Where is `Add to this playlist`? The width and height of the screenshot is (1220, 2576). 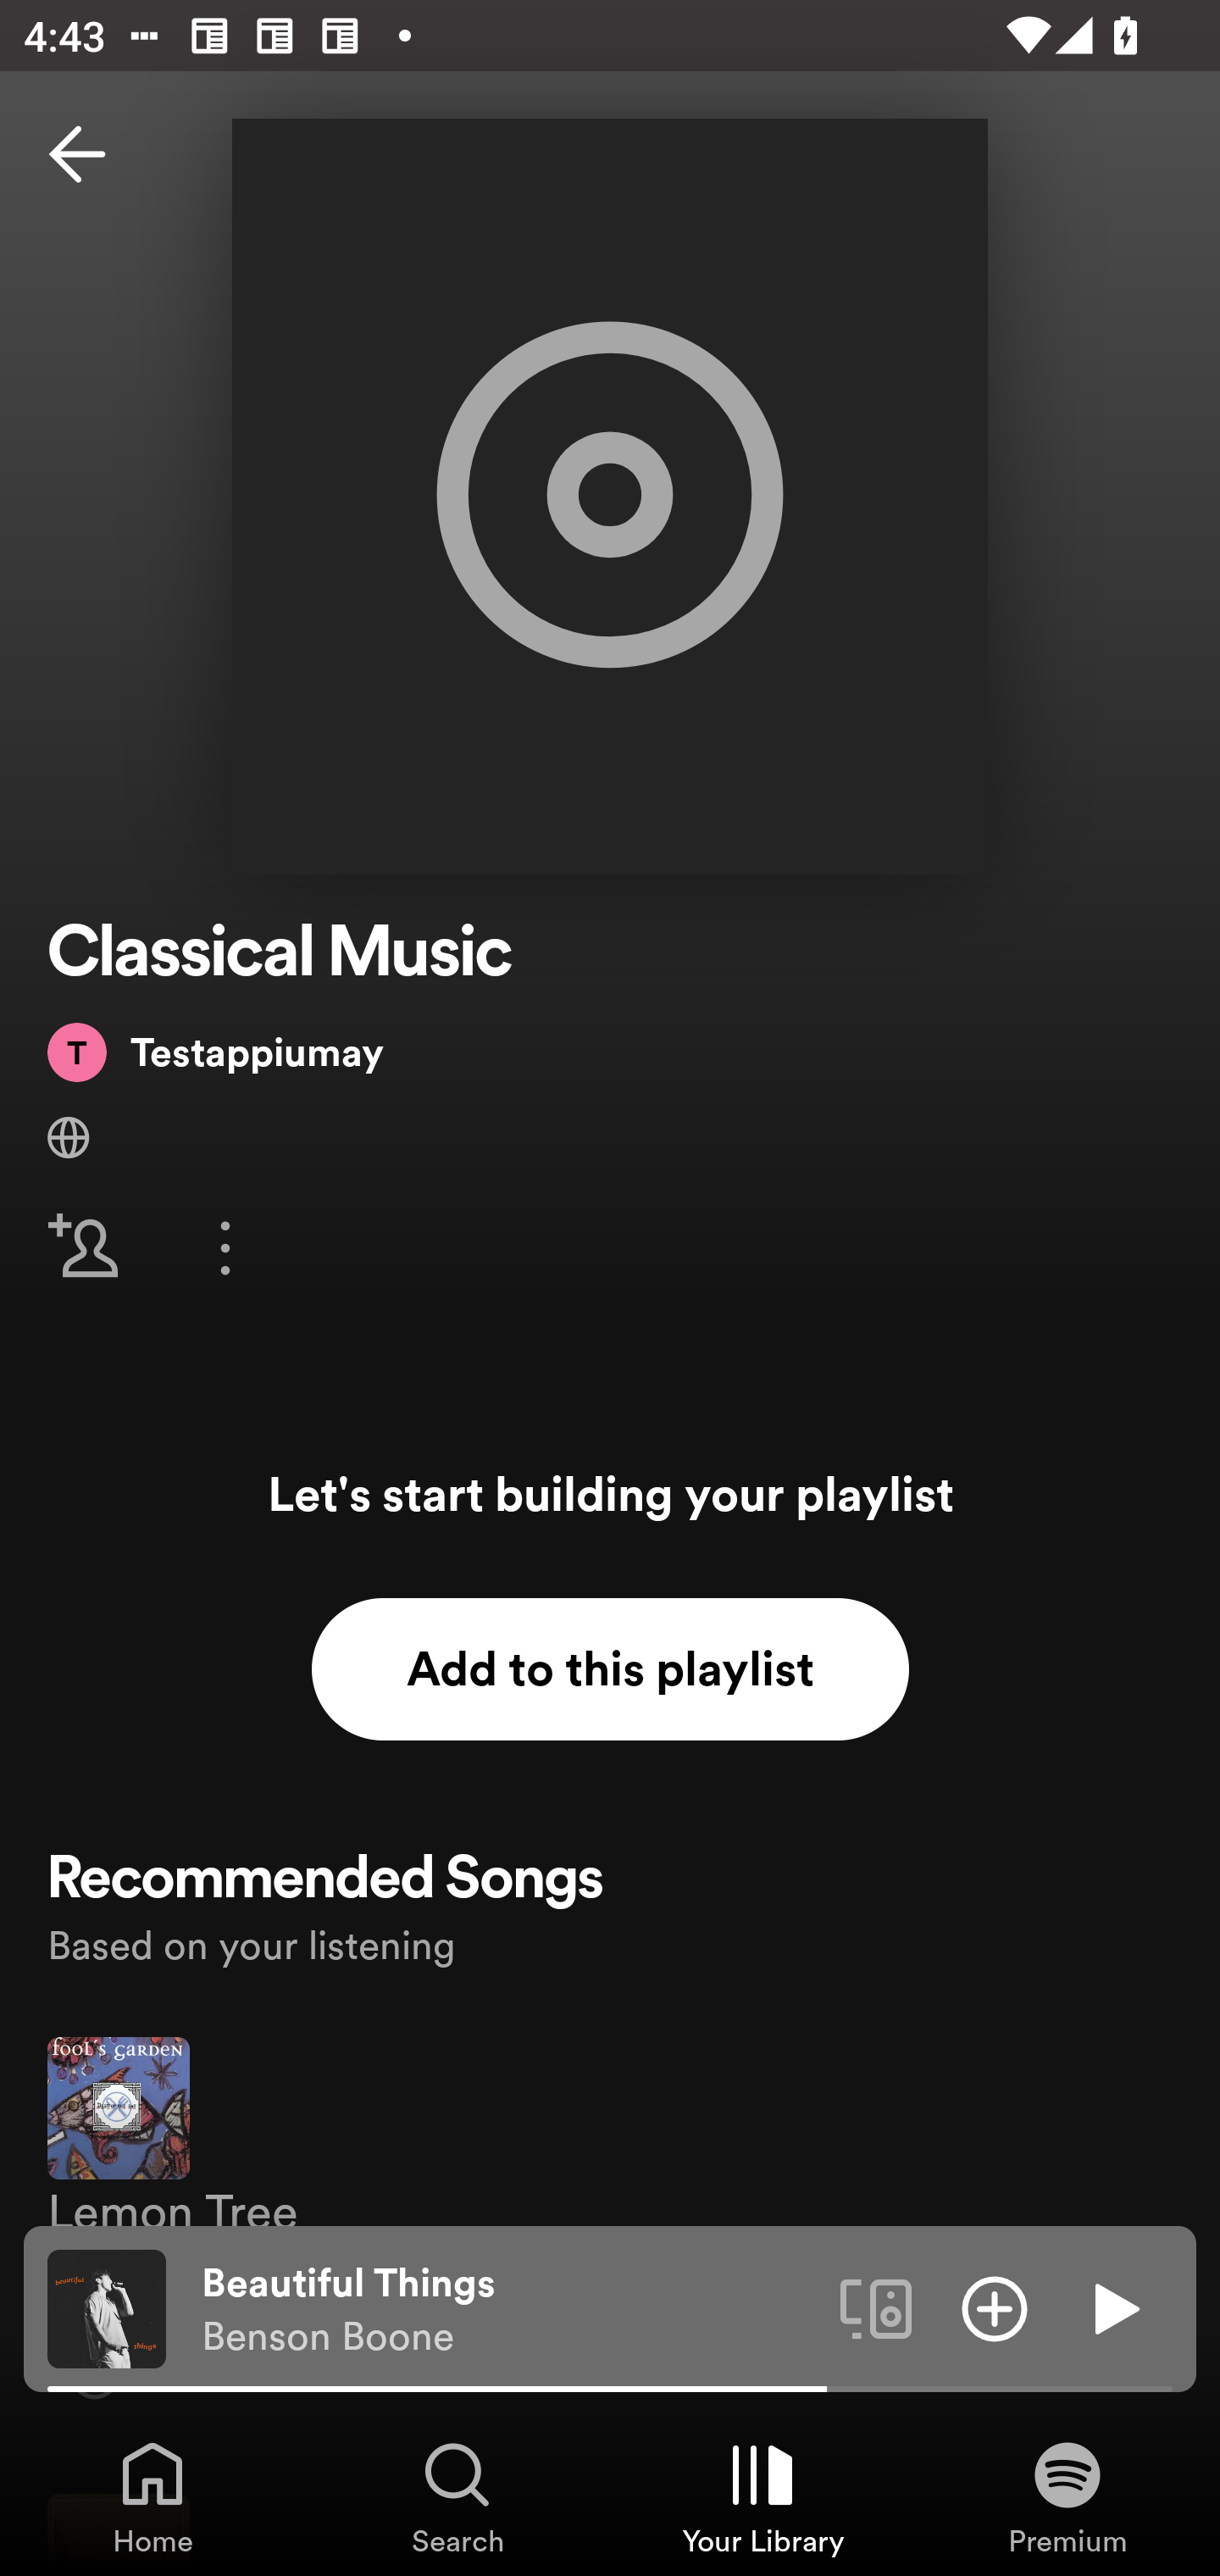 Add to this playlist is located at coordinates (610, 1669).